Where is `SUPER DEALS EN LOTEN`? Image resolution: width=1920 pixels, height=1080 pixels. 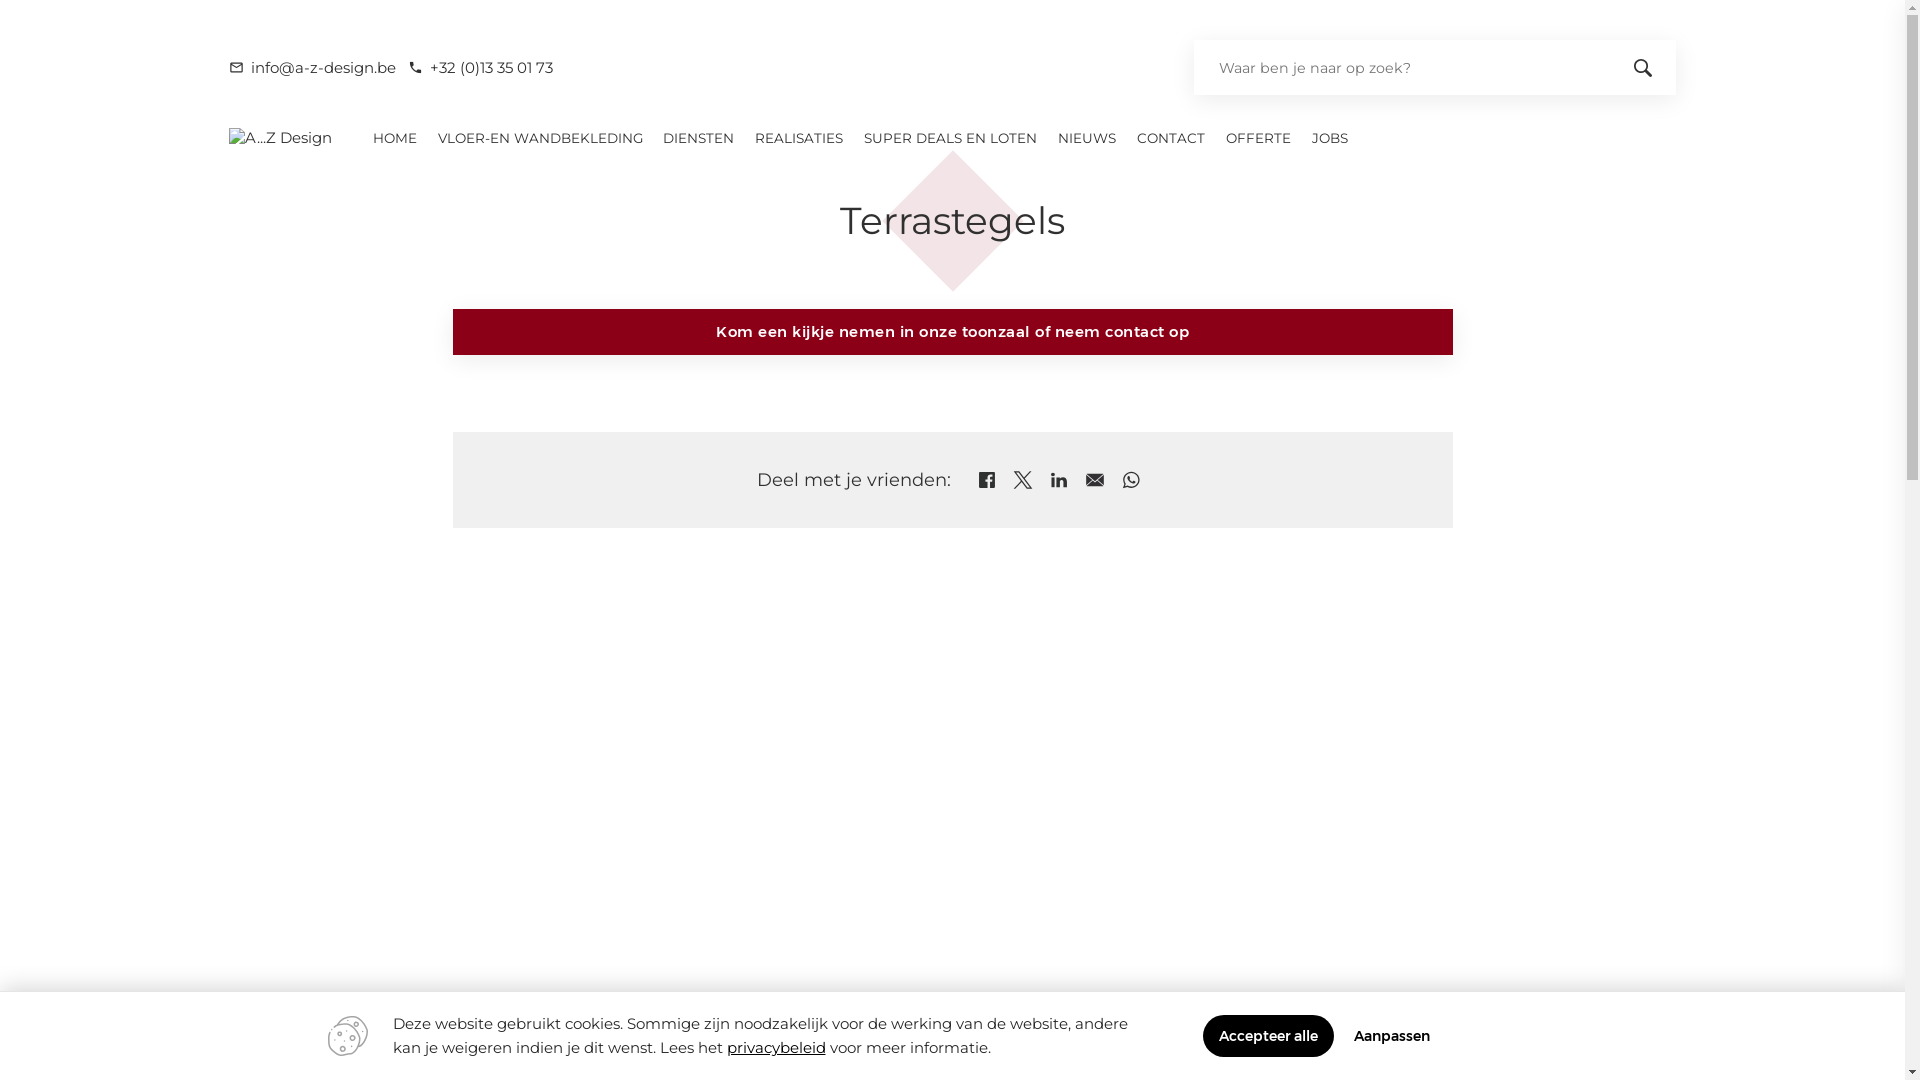 SUPER DEALS EN LOTEN is located at coordinates (951, 137).